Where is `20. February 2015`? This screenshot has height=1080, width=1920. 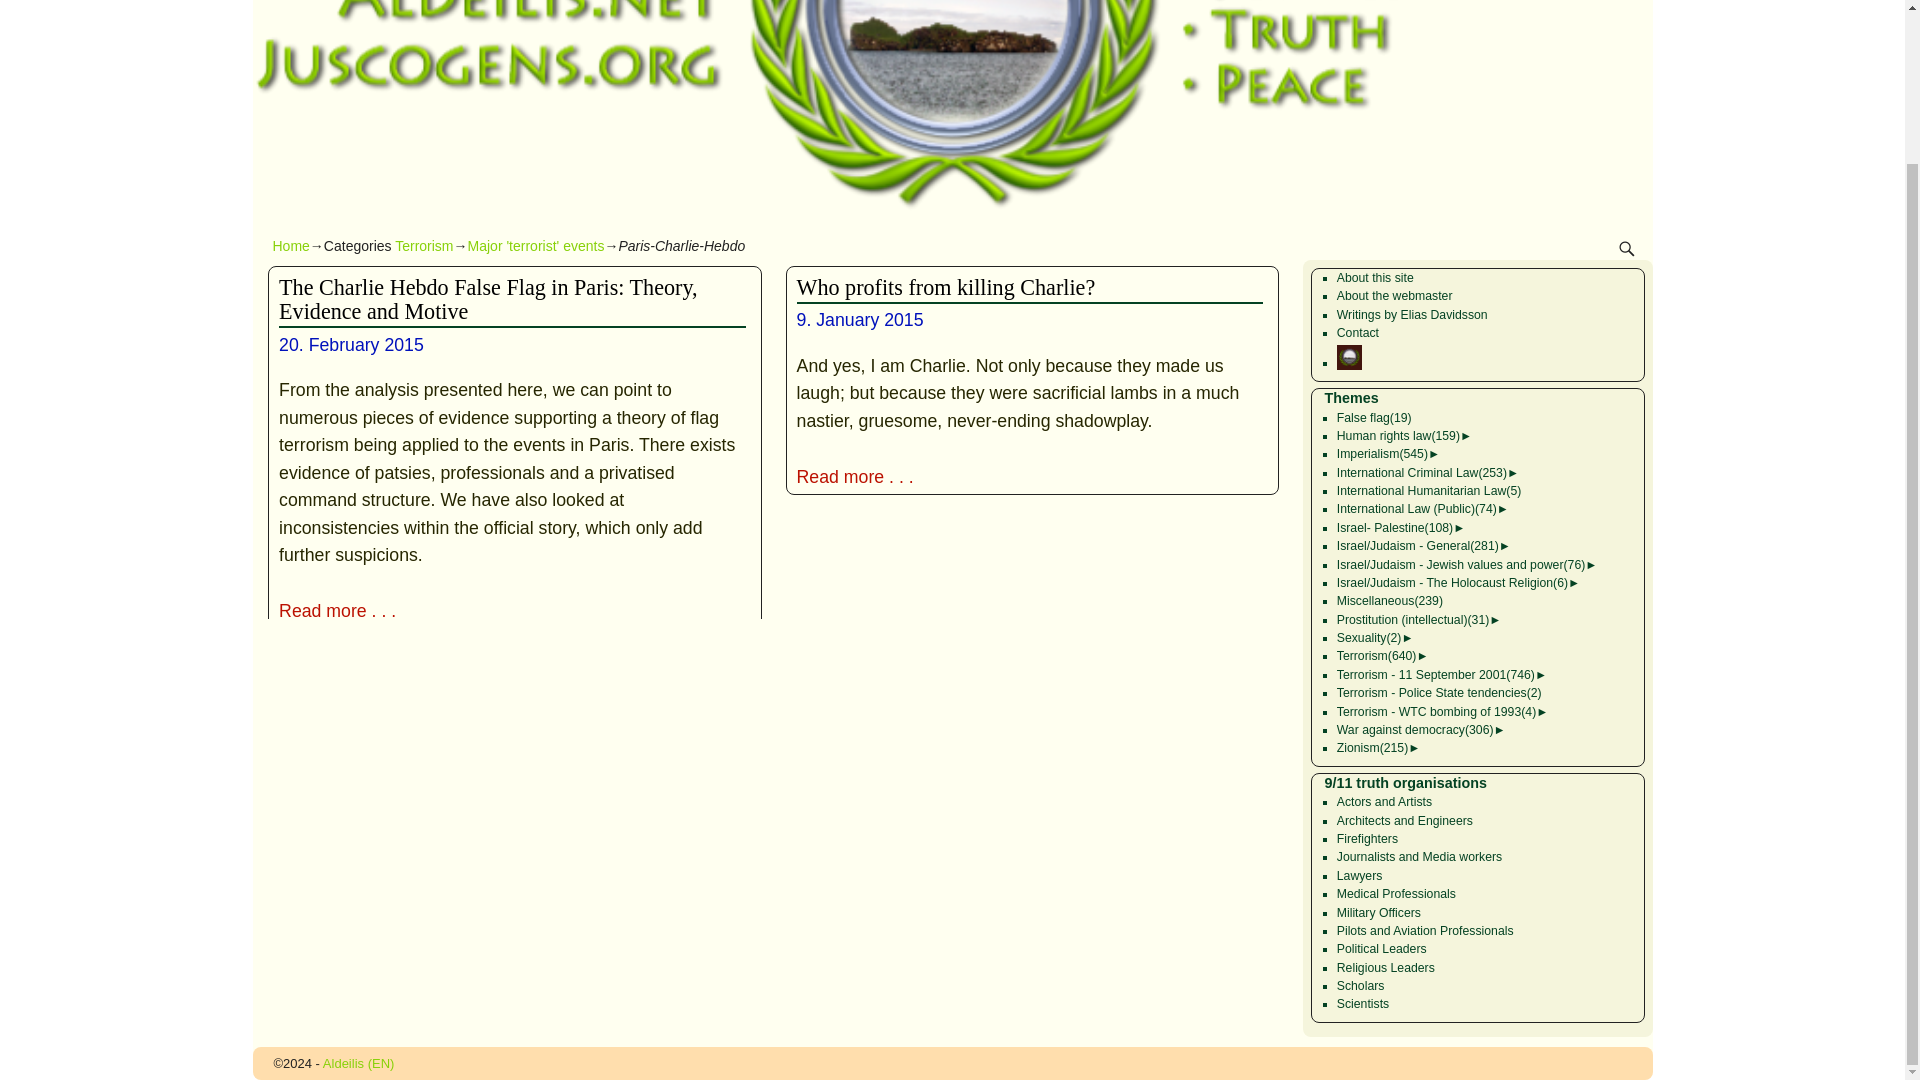 20. February 2015 is located at coordinates (351, 344).